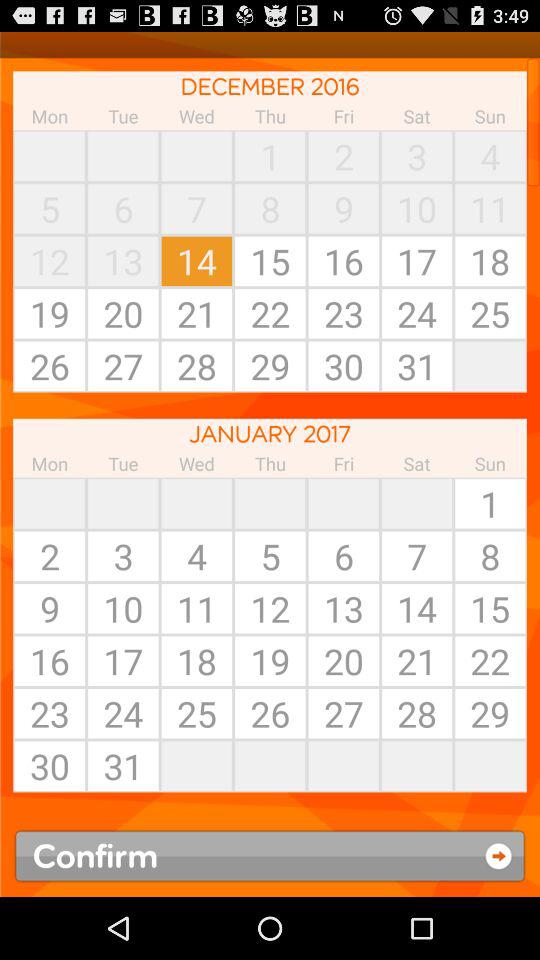 This screenshot has width=540, height=960. I want to click on select the date 21 of january, so click(416, 661).